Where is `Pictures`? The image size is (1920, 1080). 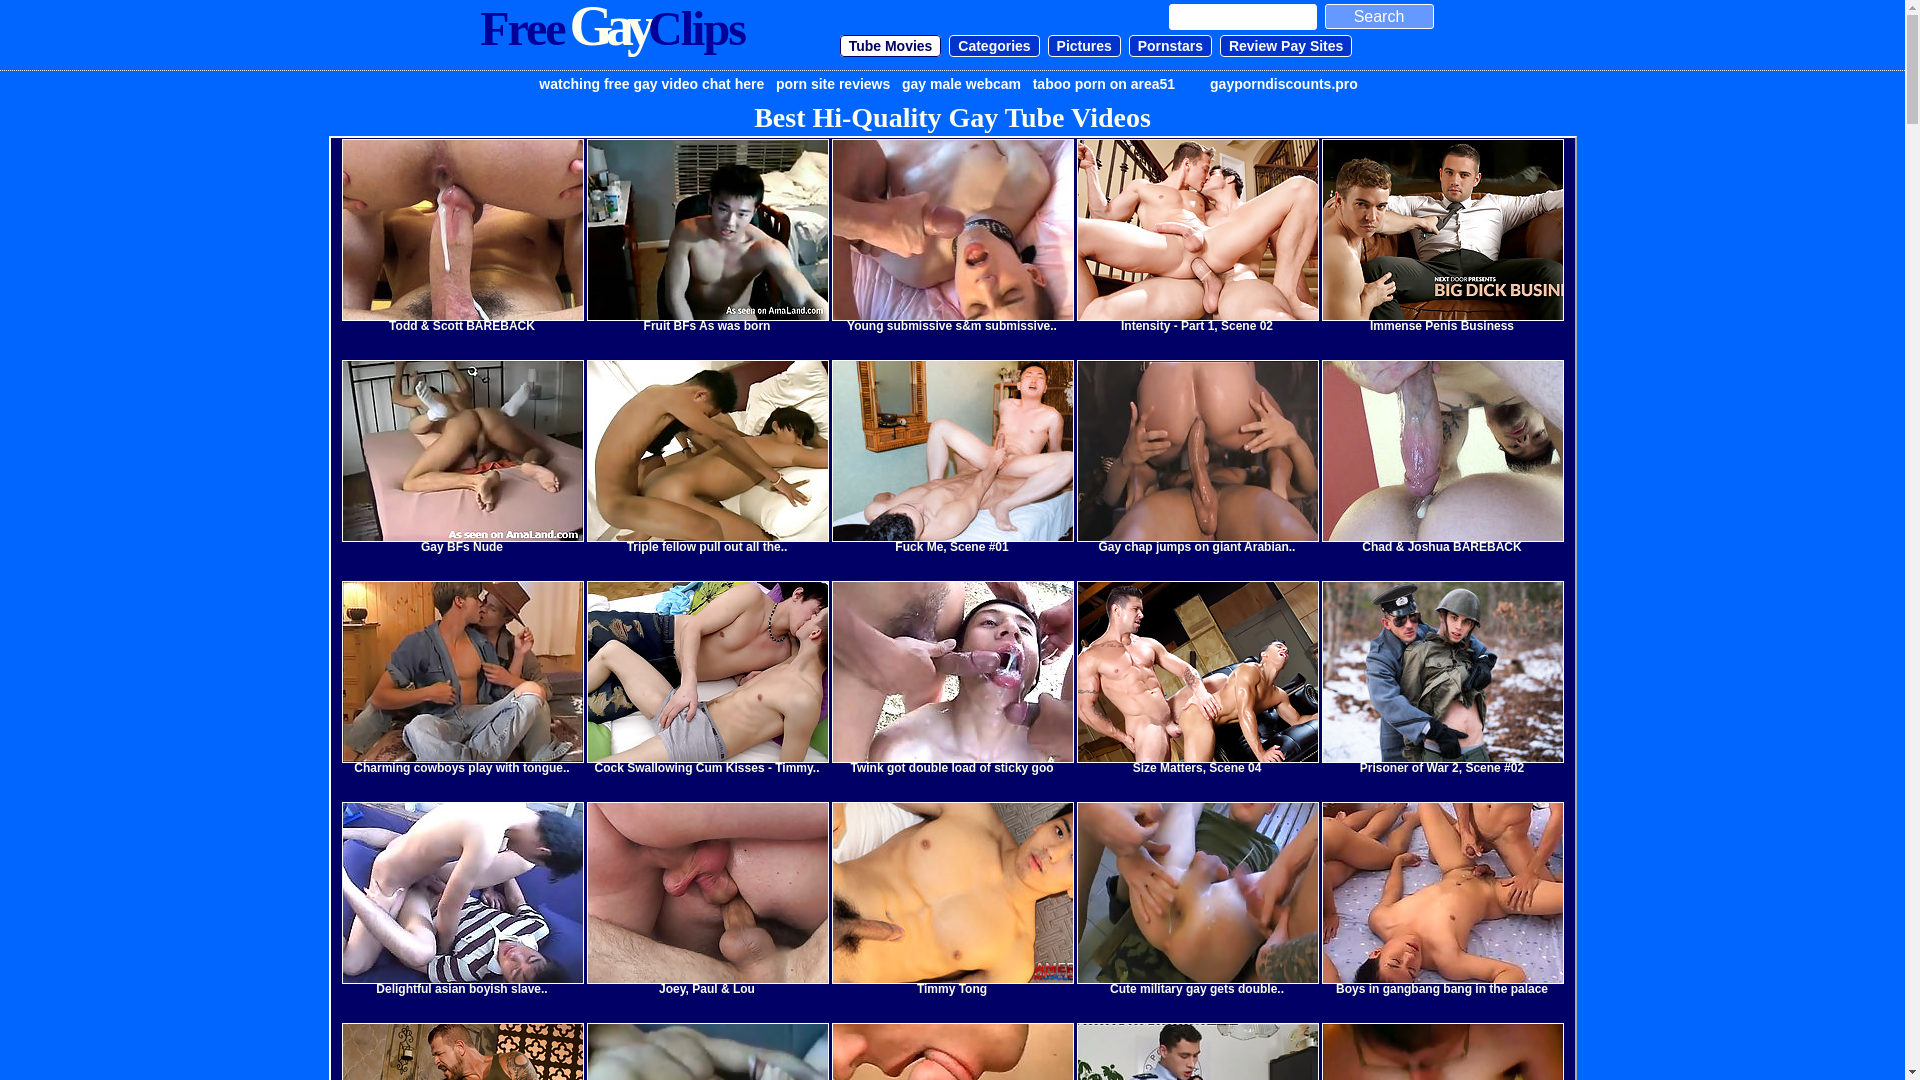 Pictures is located at coordinates (1084, 46).